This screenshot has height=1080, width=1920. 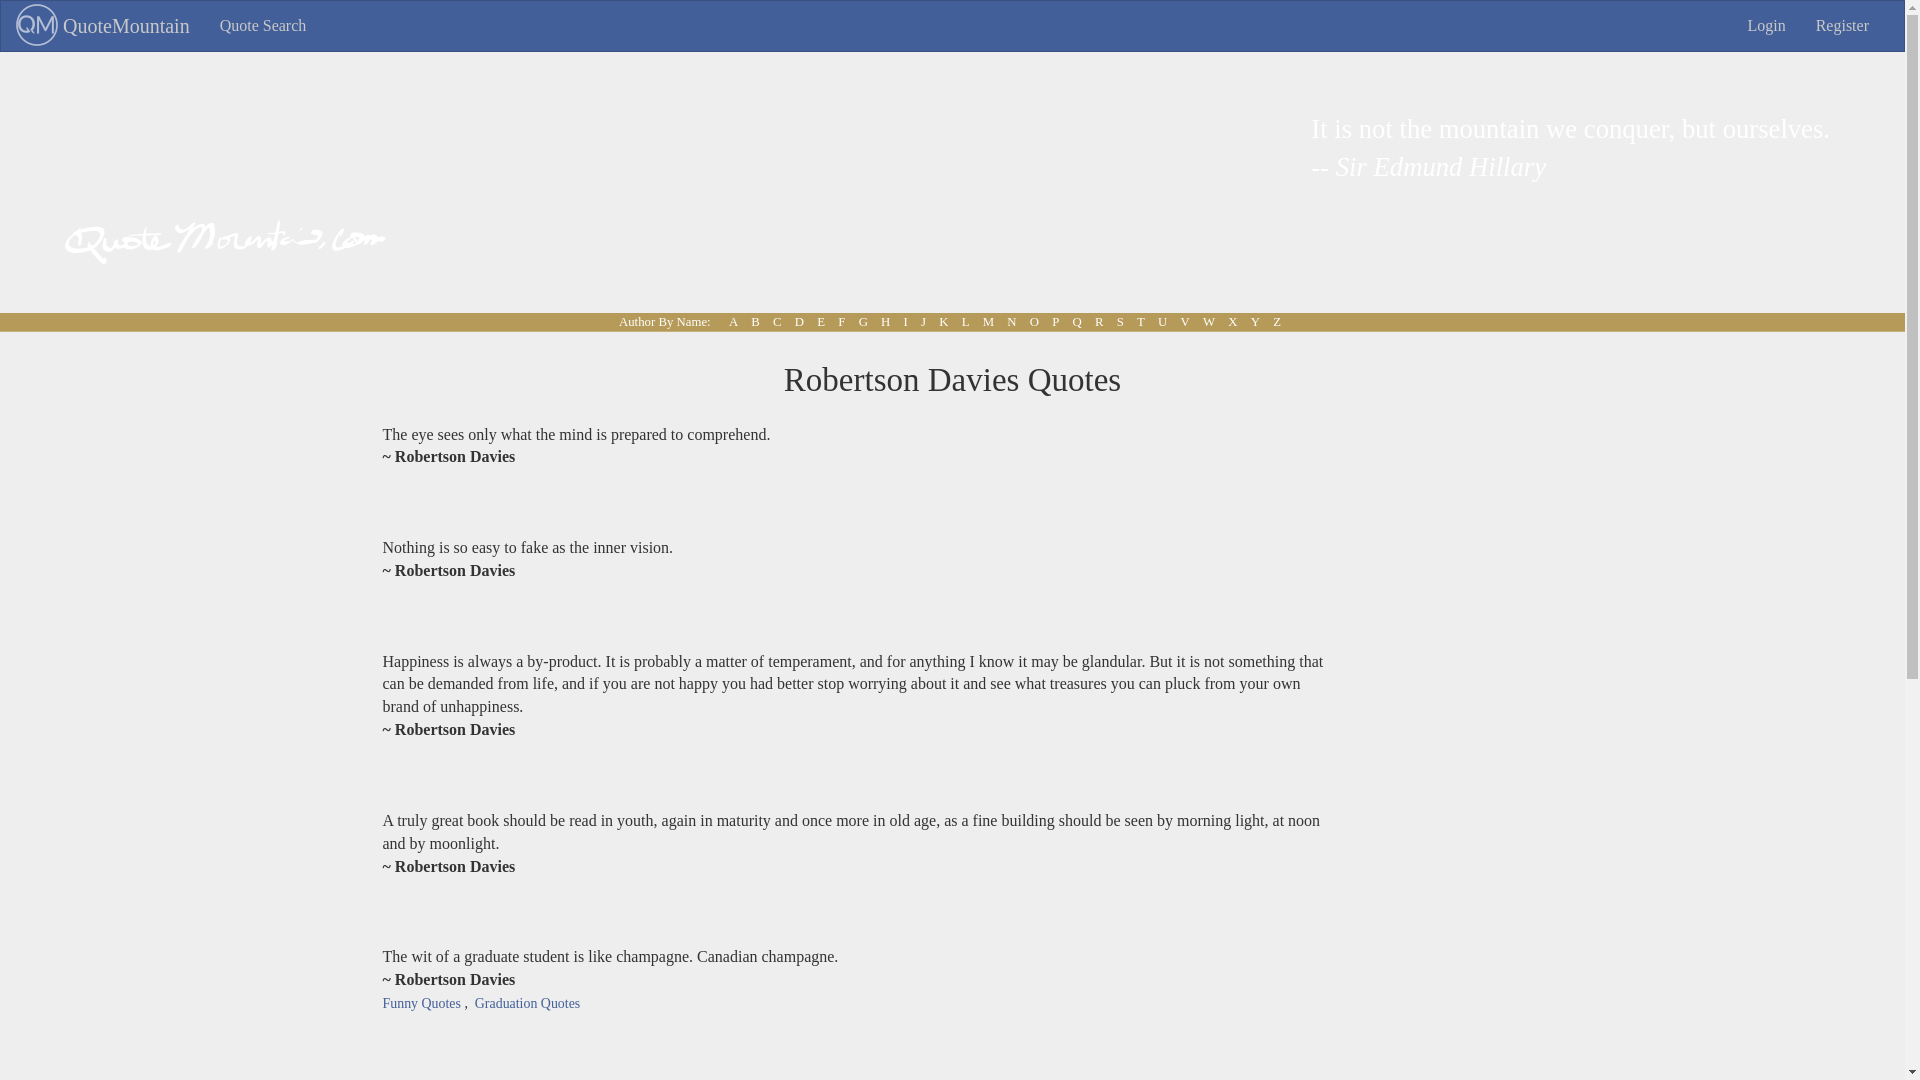 I want to click on Register, so click(x=1842, y=26).